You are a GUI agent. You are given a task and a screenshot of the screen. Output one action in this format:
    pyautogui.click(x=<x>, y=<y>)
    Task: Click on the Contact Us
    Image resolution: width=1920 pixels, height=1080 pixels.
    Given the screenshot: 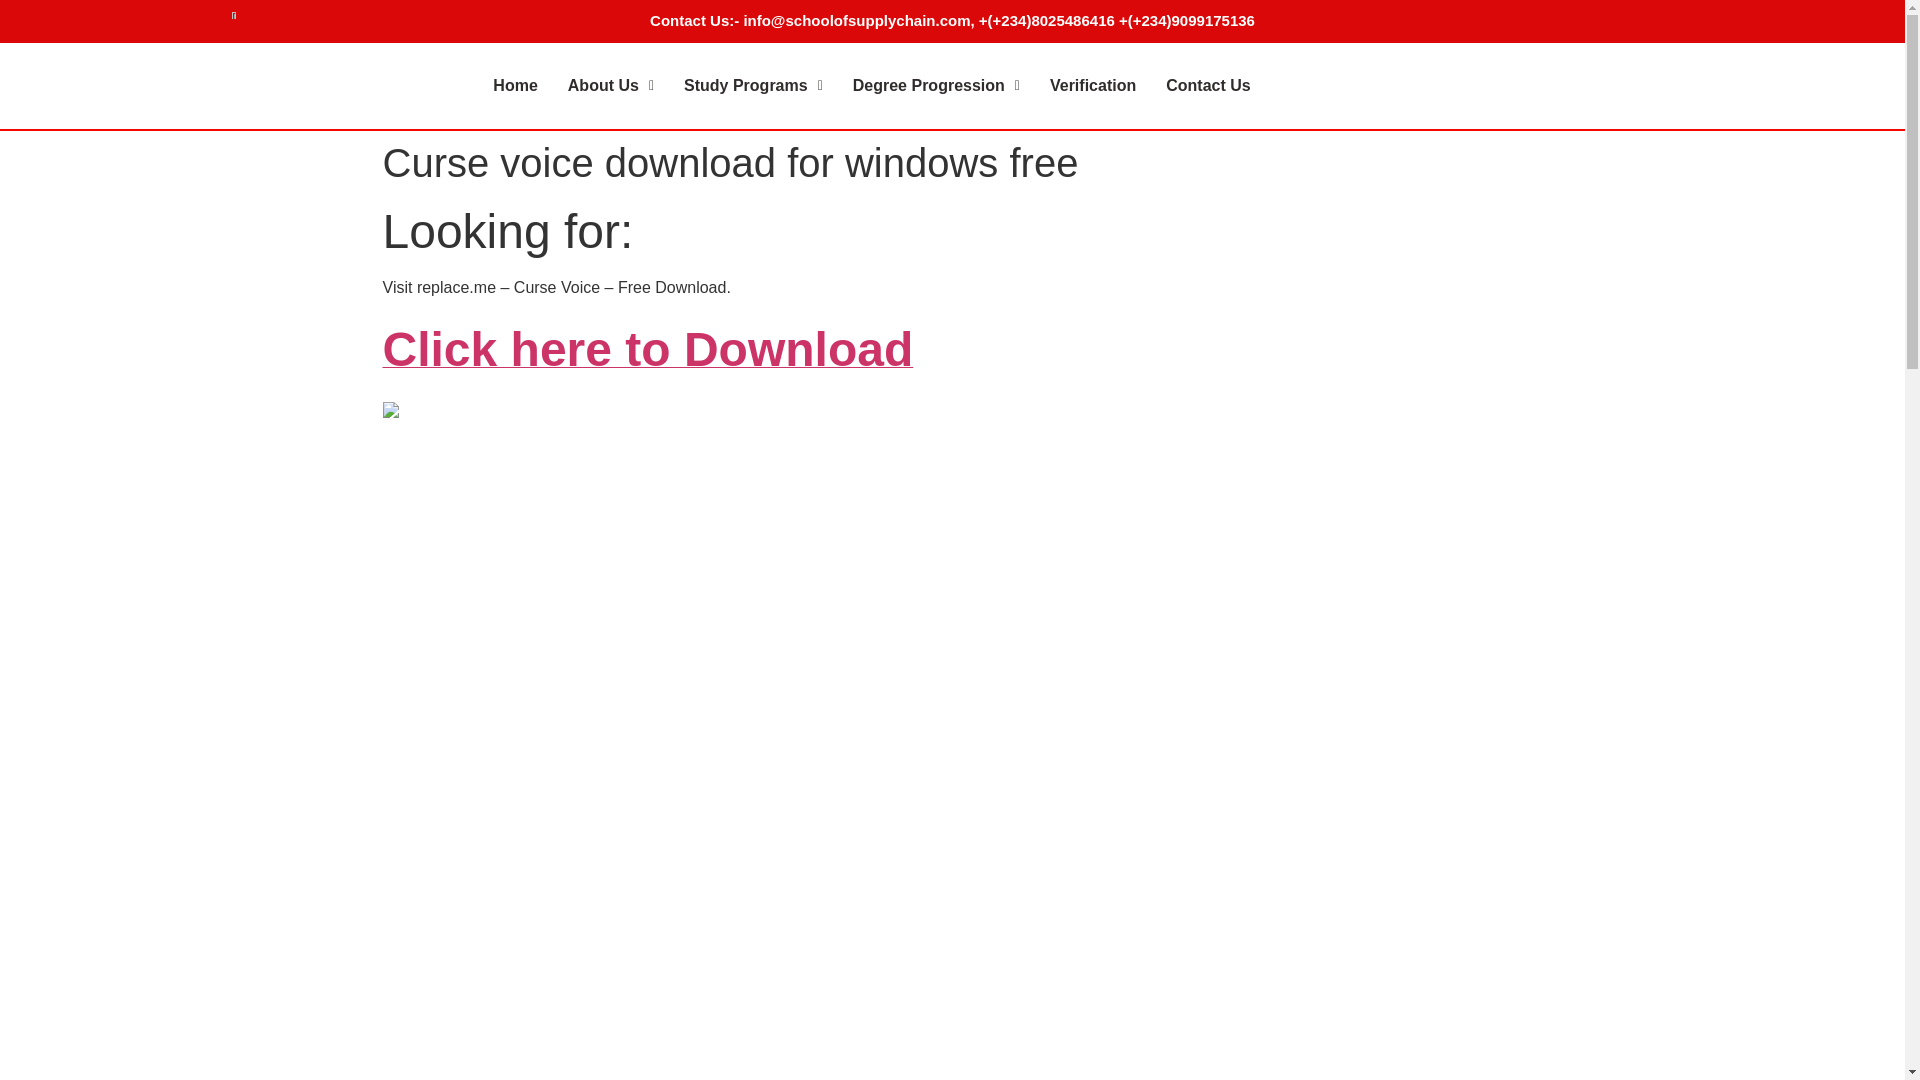 What is the action you would take?
    pyautogui.click(x=1208, y=84)
    